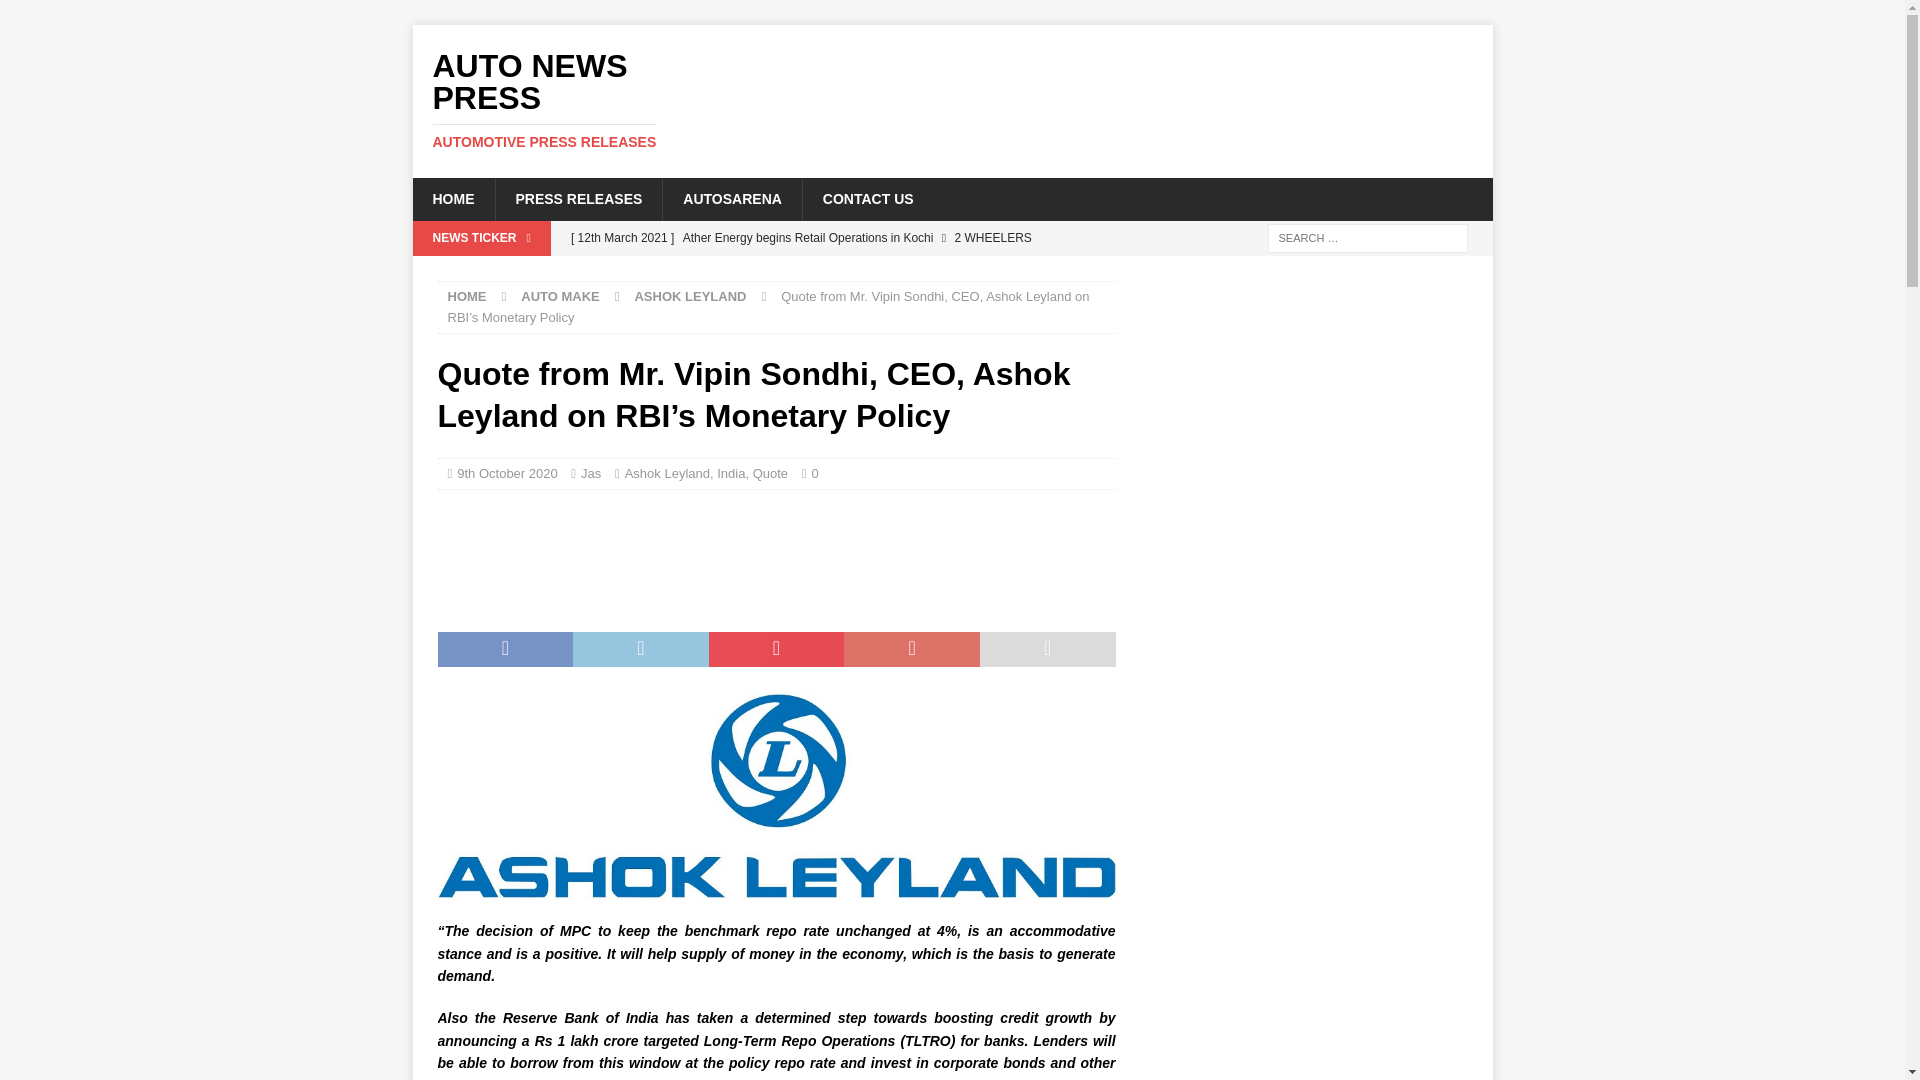  What do you see at coordinates (506, 472) in the screenshot?
I see `Ather Energy begins Retail Operations in Kochi` at bounding box center [506, 472].